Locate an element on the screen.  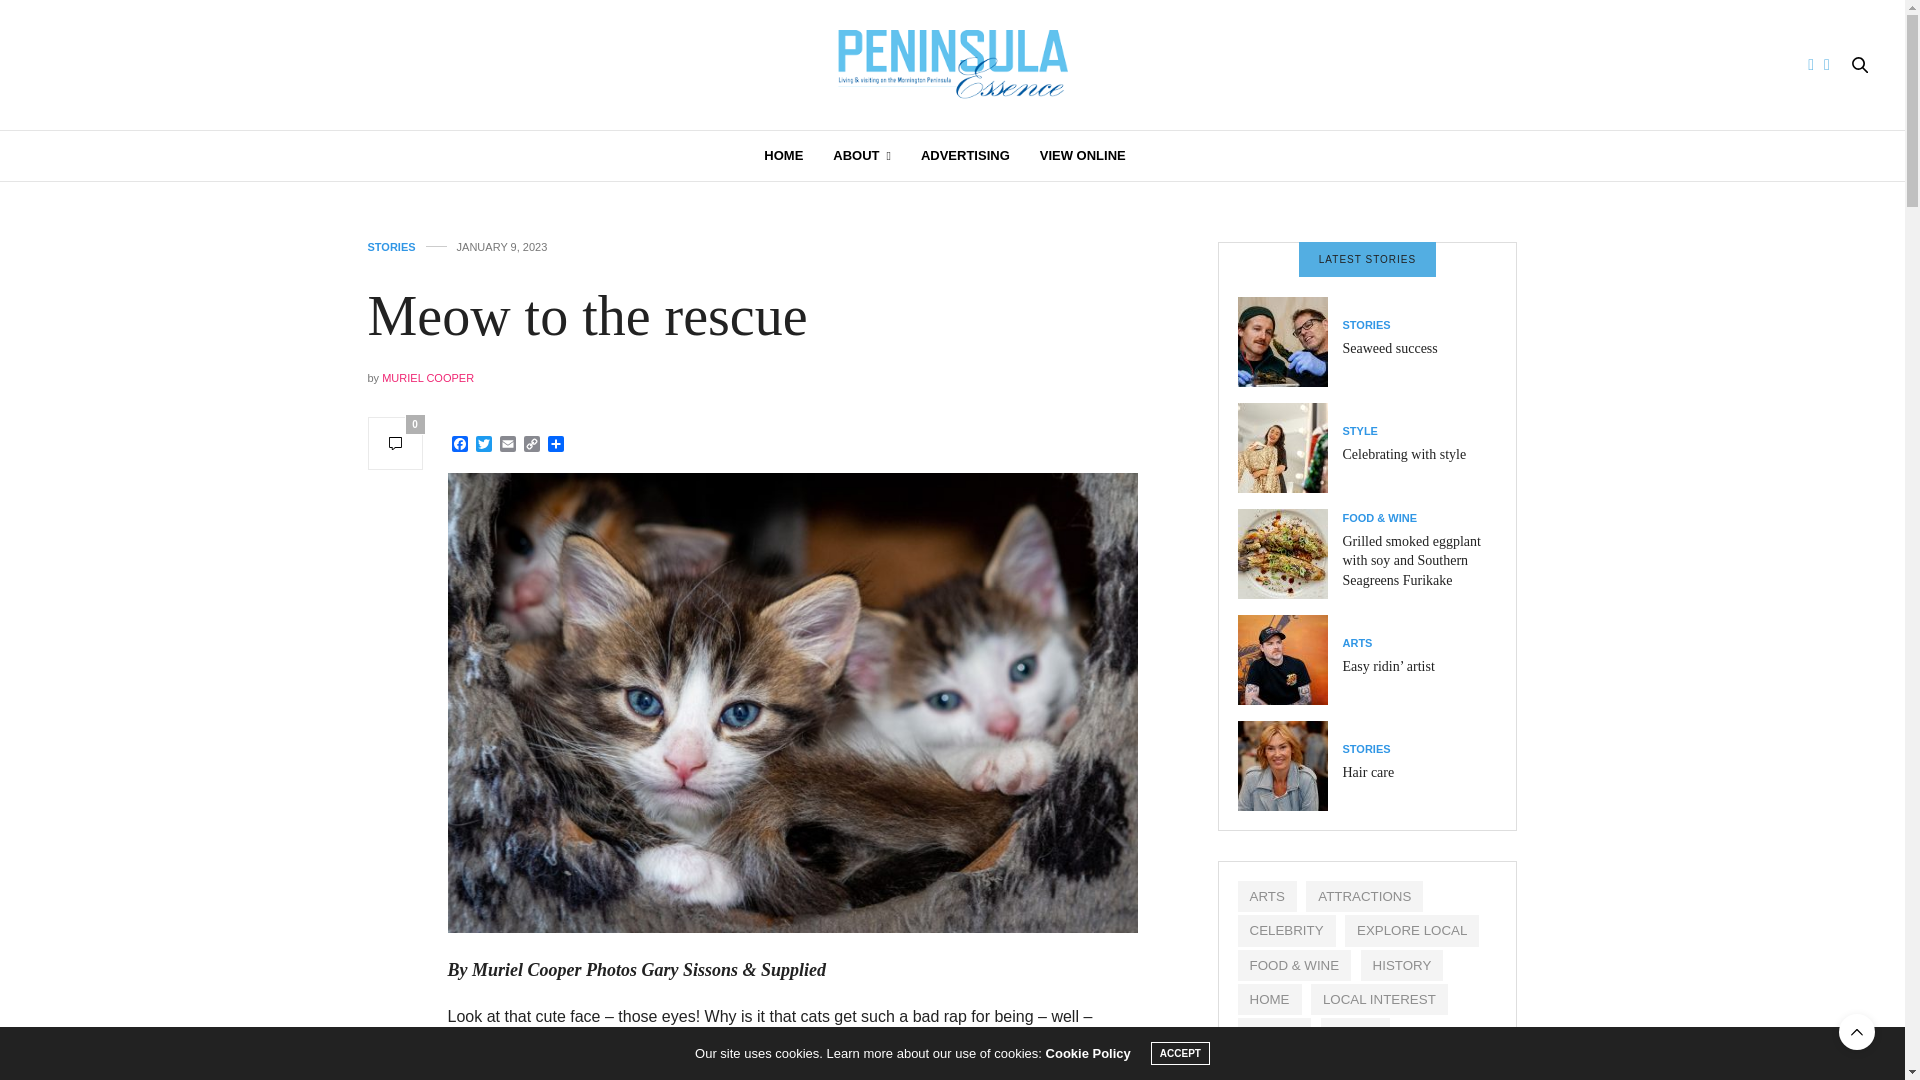
STORIES is located at coordinates (1366, 324).